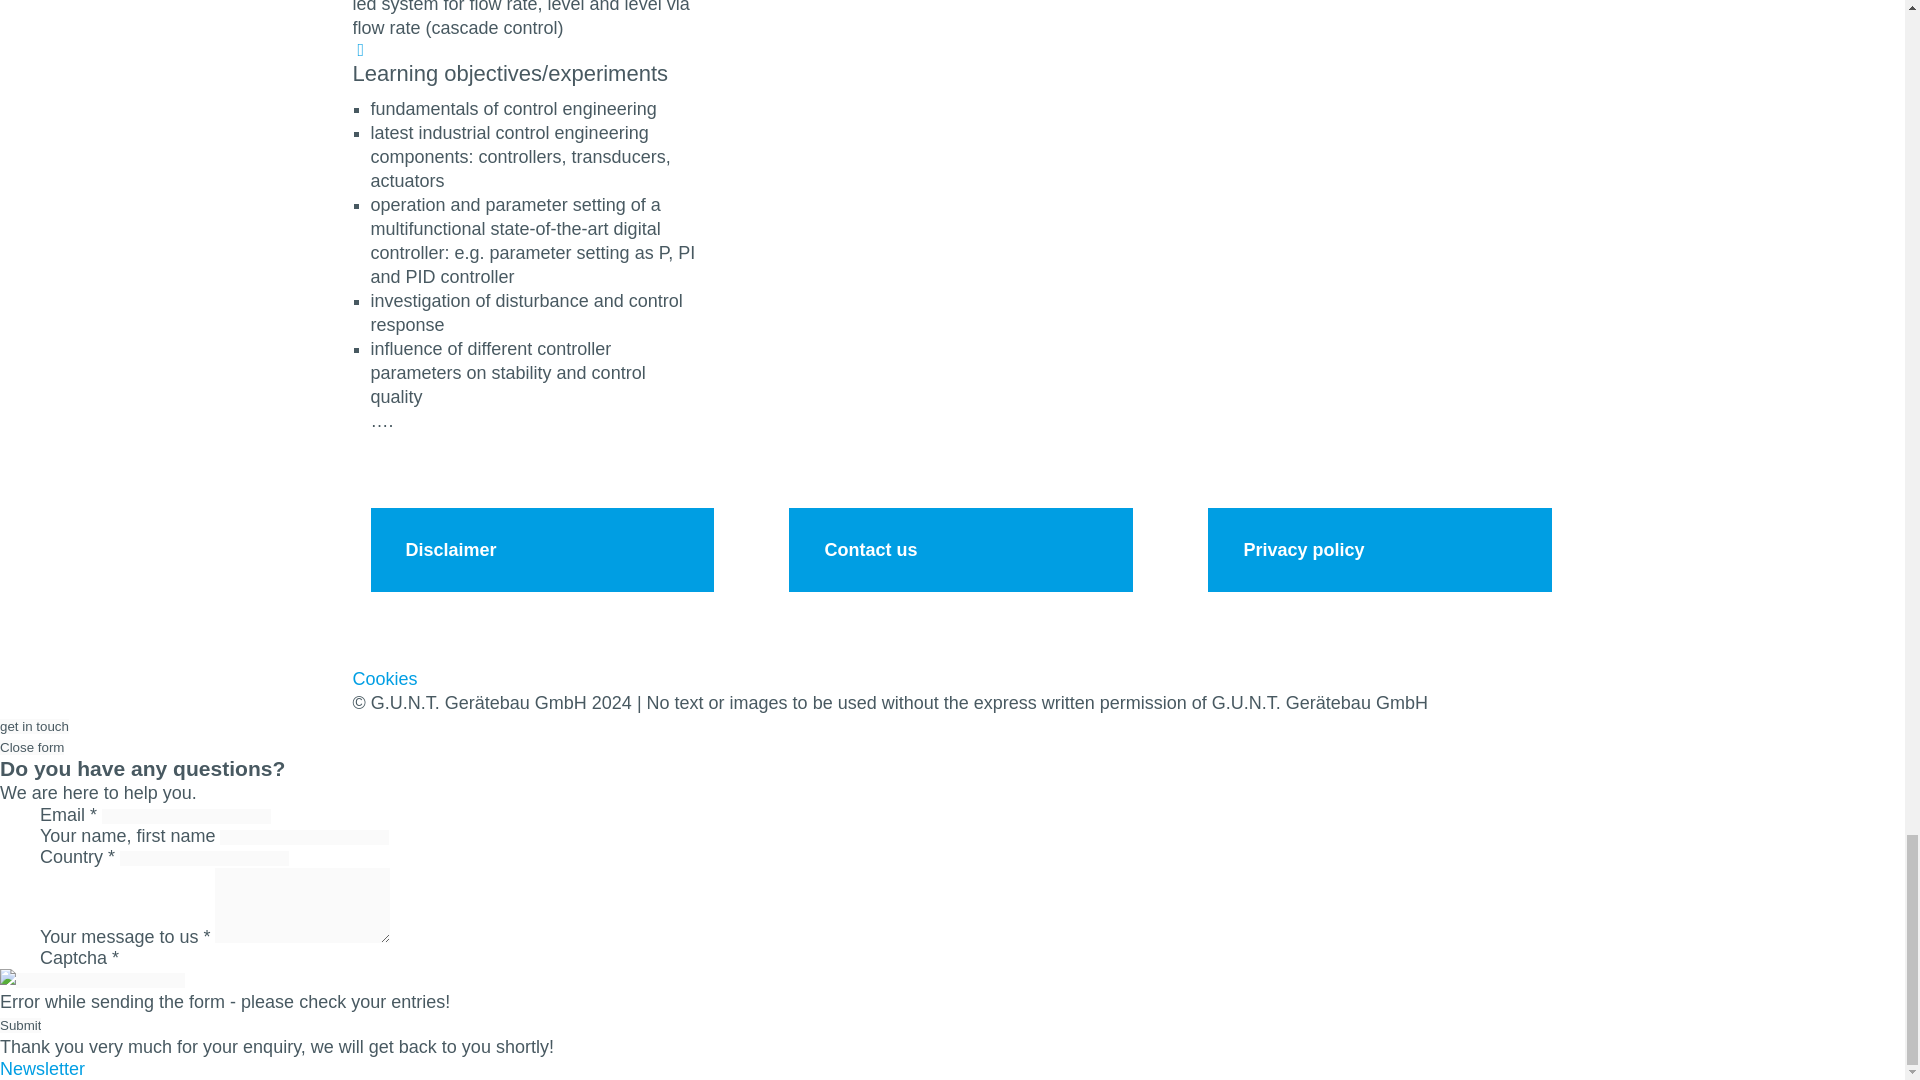 Image resolution: width=1920 pixels, height=1080 pixels. What do you see at coordinates (20, 1025) in the screenshot?
I see `Submit` at bounding box center [20, 1025].